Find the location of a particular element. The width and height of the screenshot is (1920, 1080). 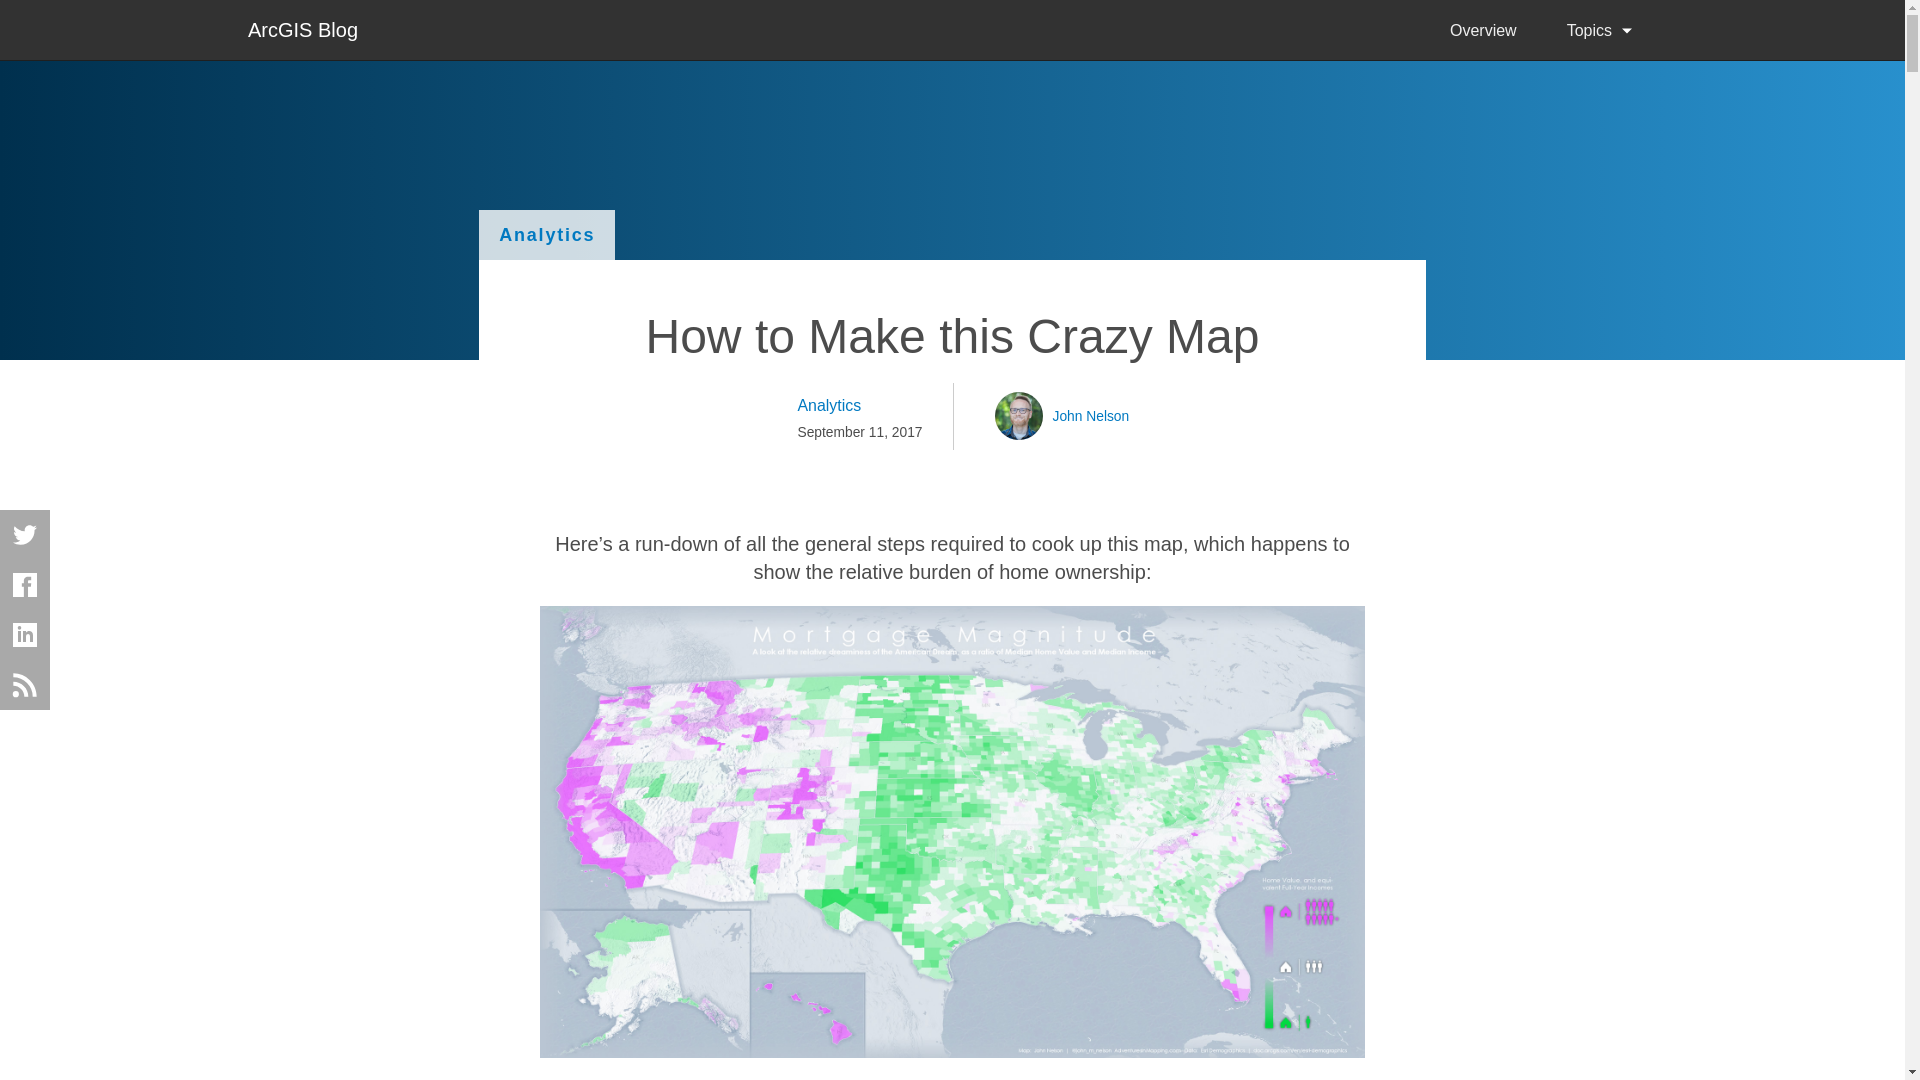

Analytics is located at coordinates (858, 406).